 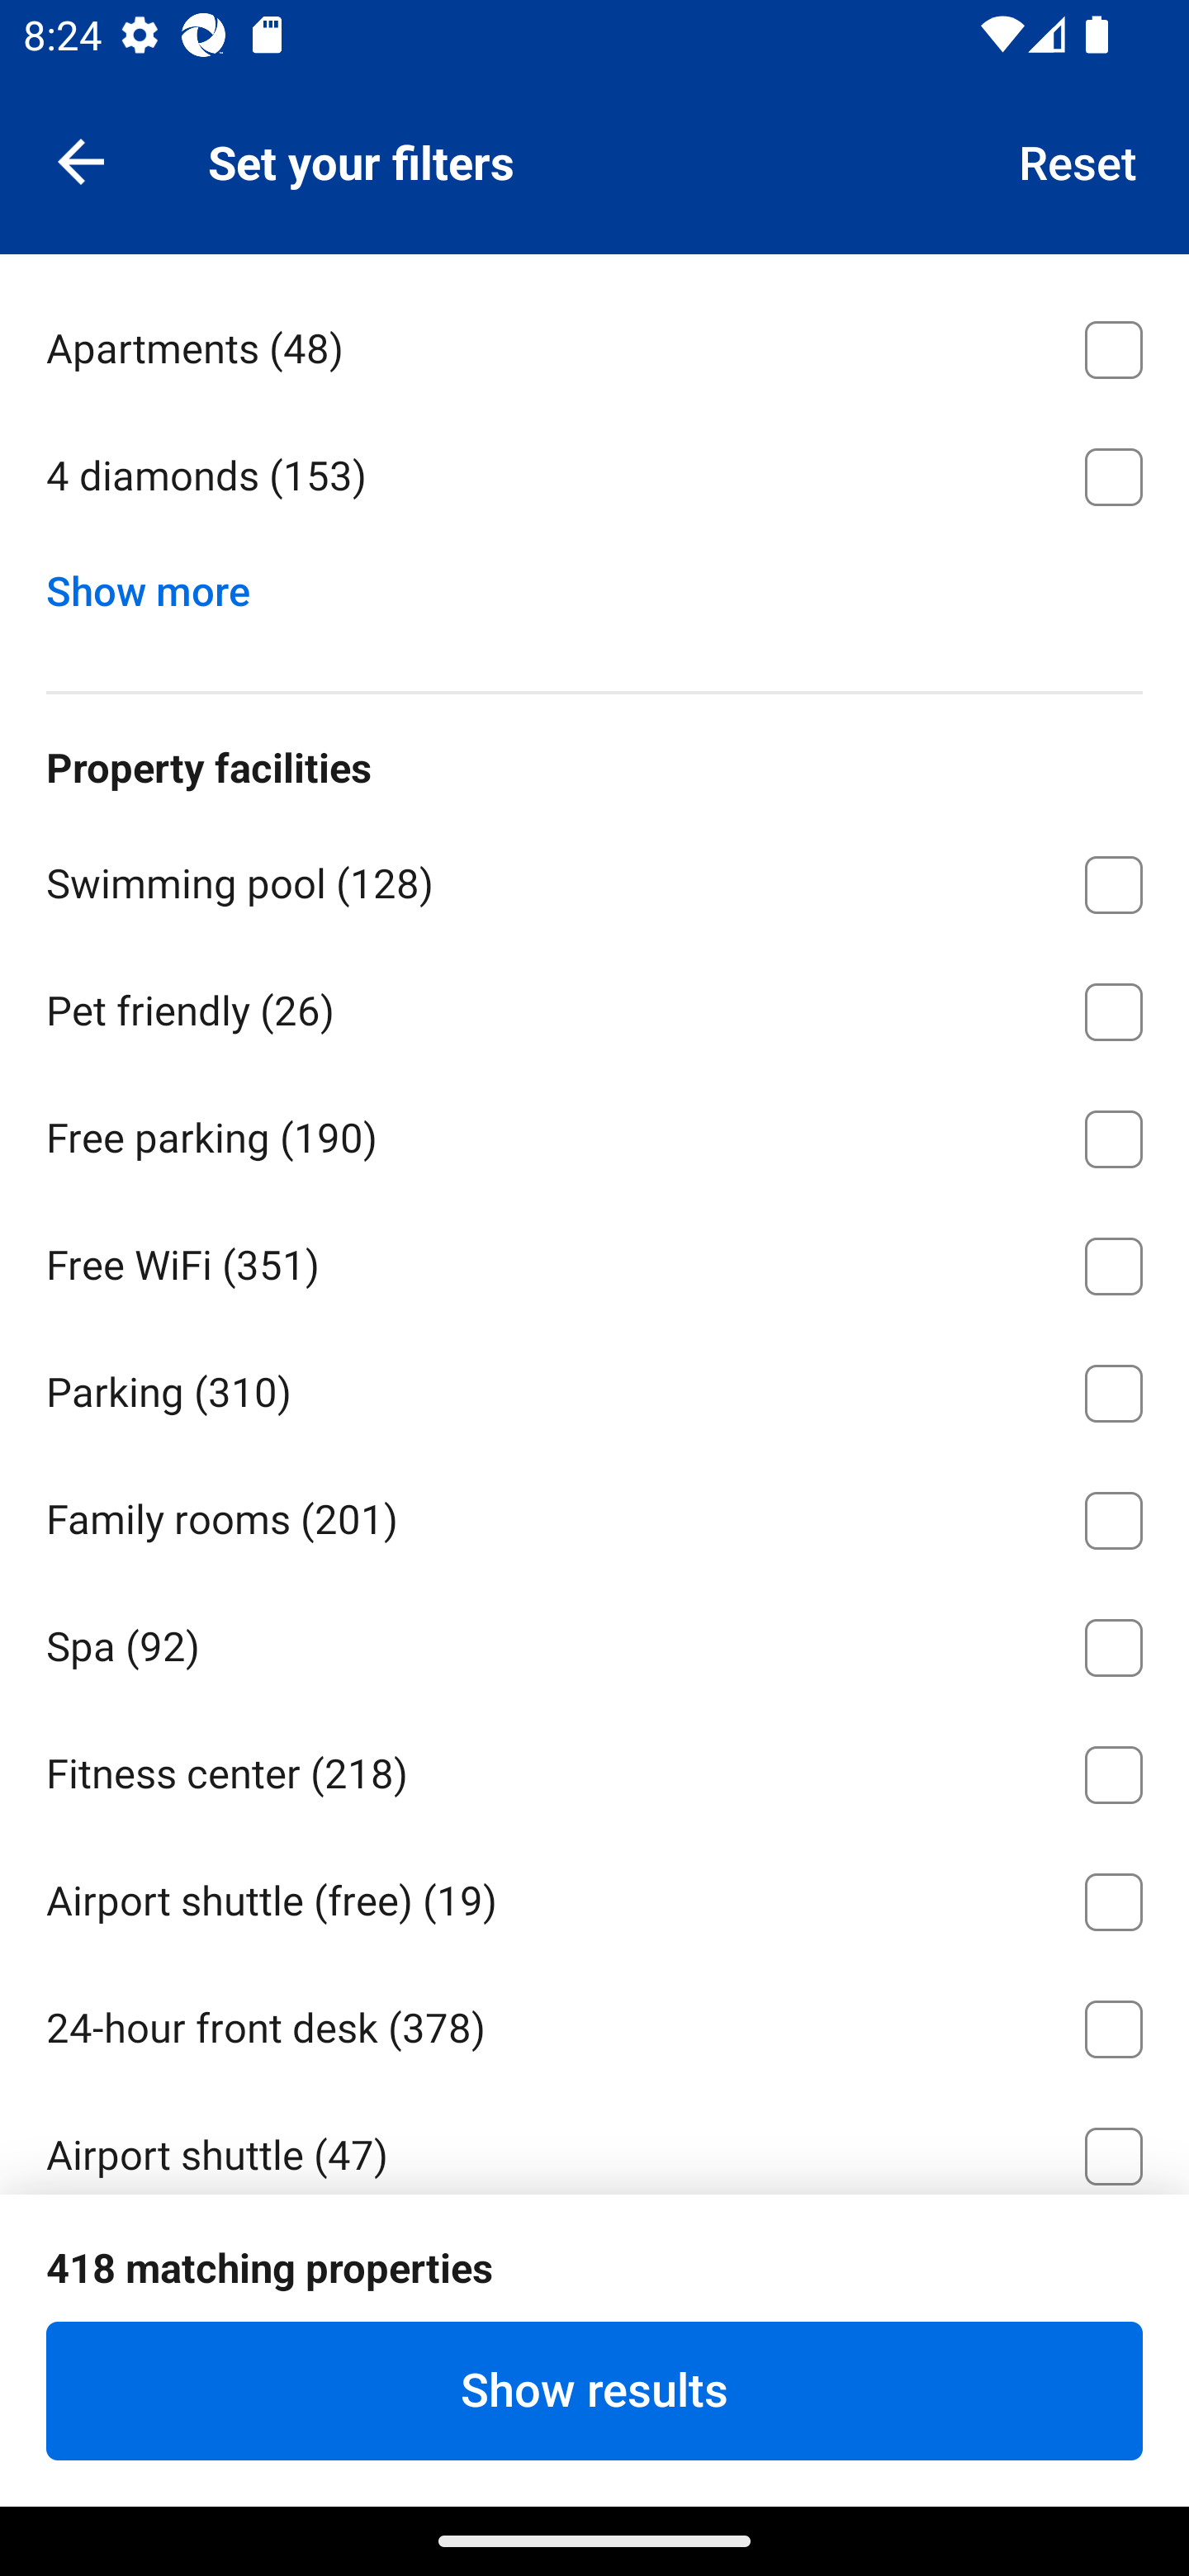 What do you see at coordinates (594, 1387) in the screenshot?
I see `Parking ⁦(310)` at bounding box center [594, 1387].